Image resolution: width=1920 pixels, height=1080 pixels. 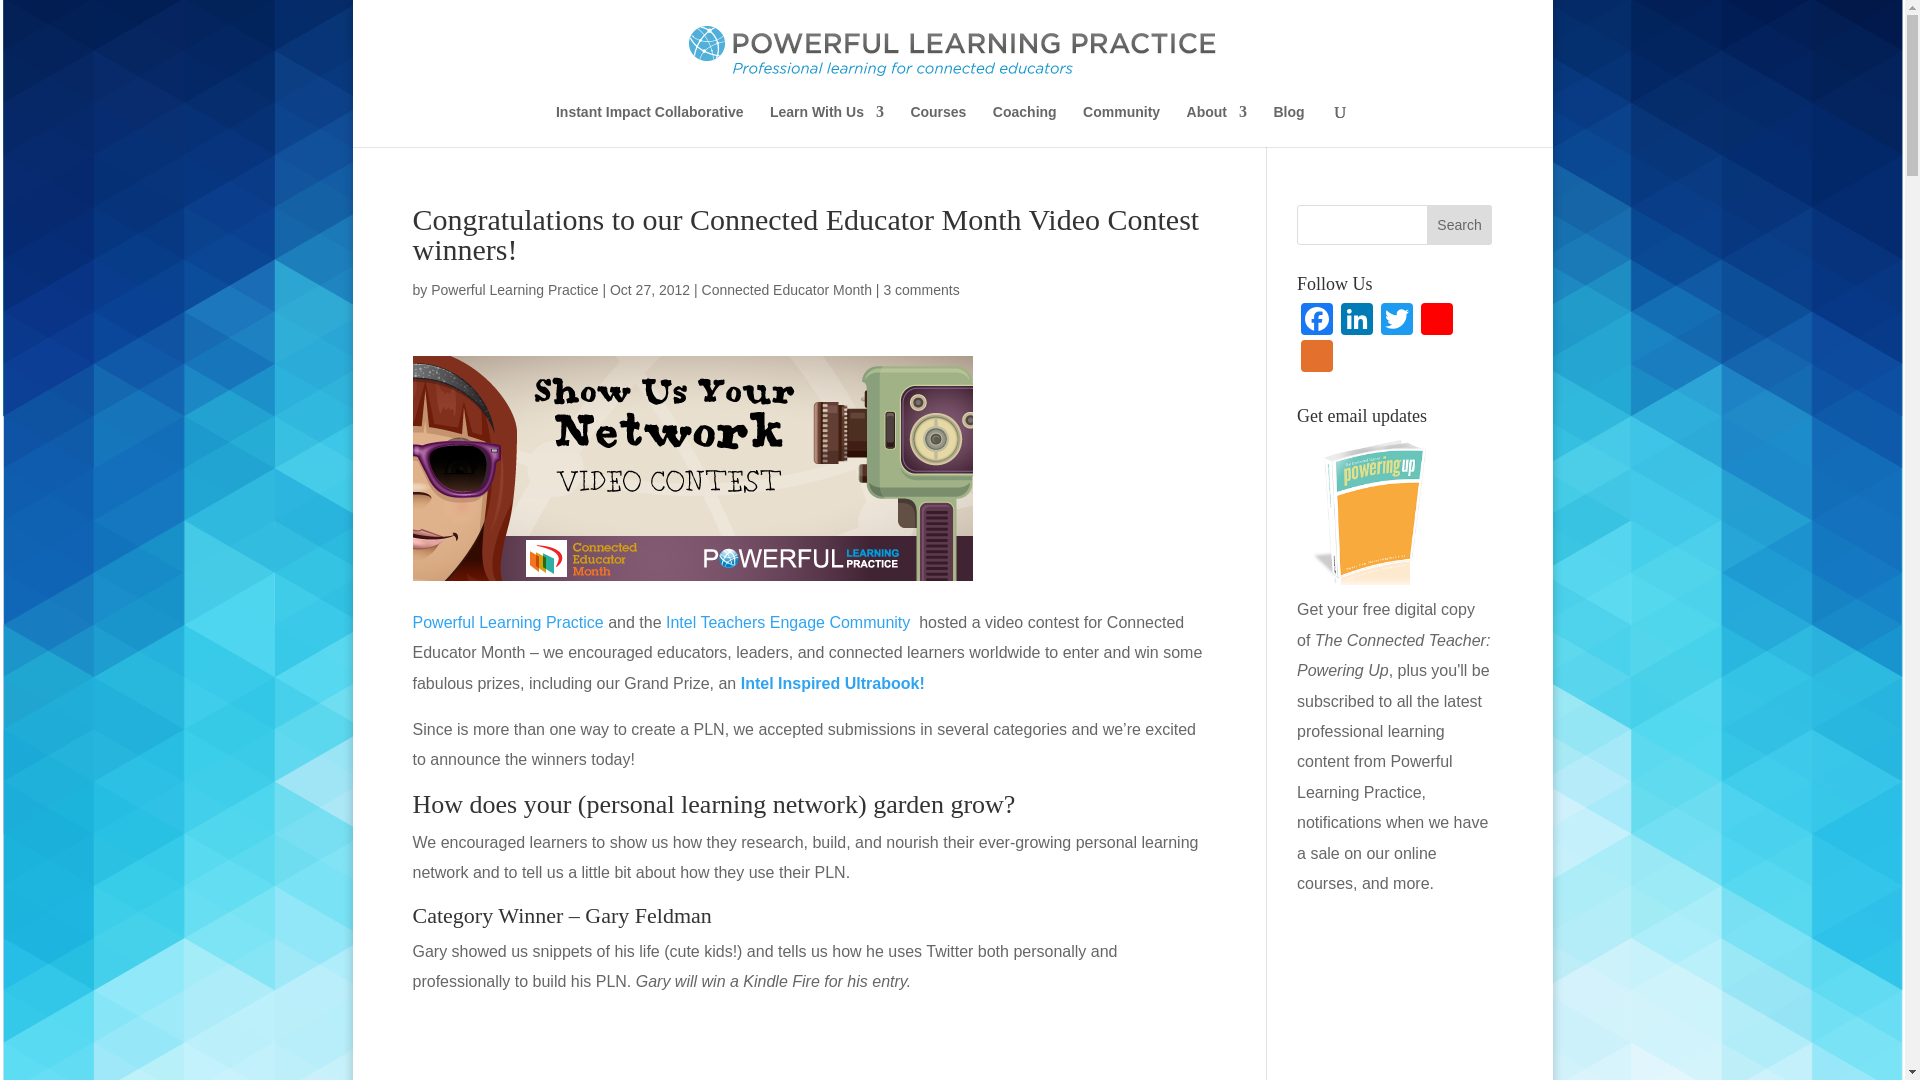 I want to click on Learn With Us, so click(x=826, y=125).